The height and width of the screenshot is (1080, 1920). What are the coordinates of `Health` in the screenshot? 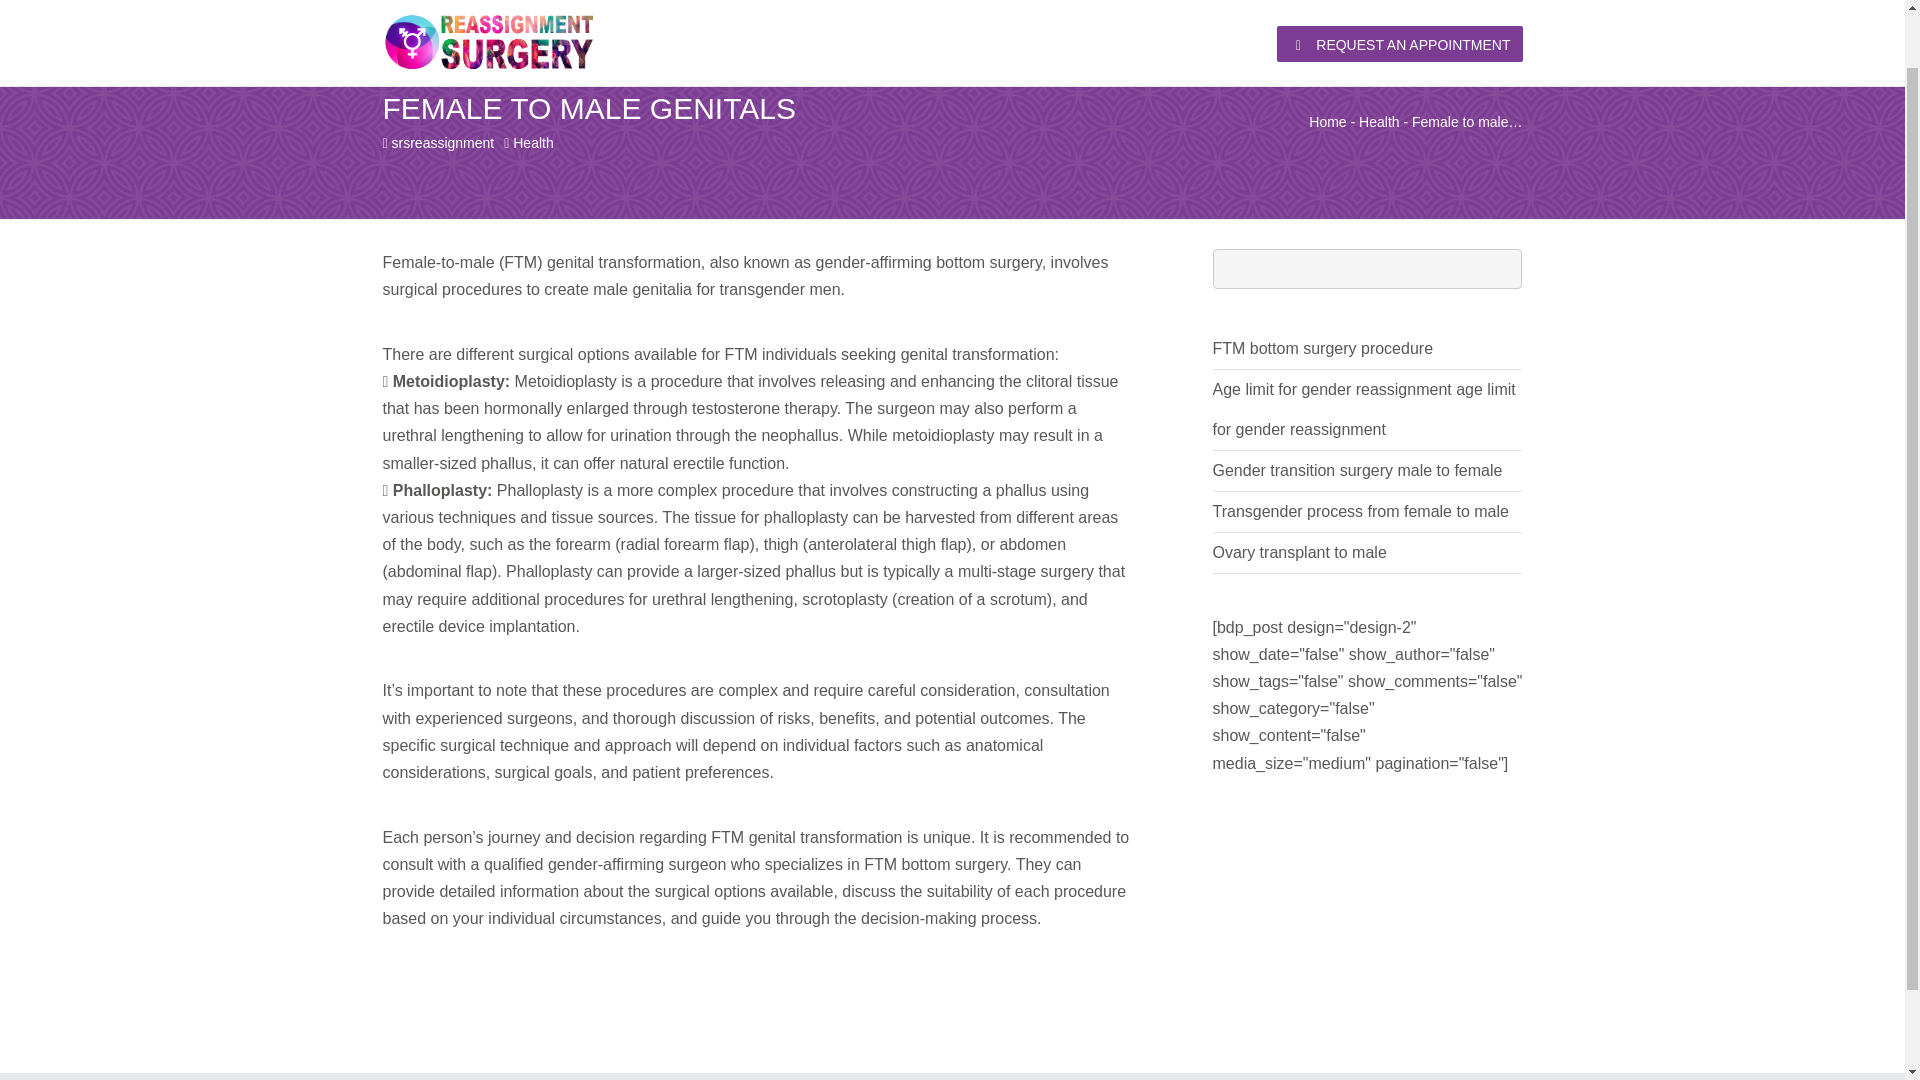 It's located at (532, 143).